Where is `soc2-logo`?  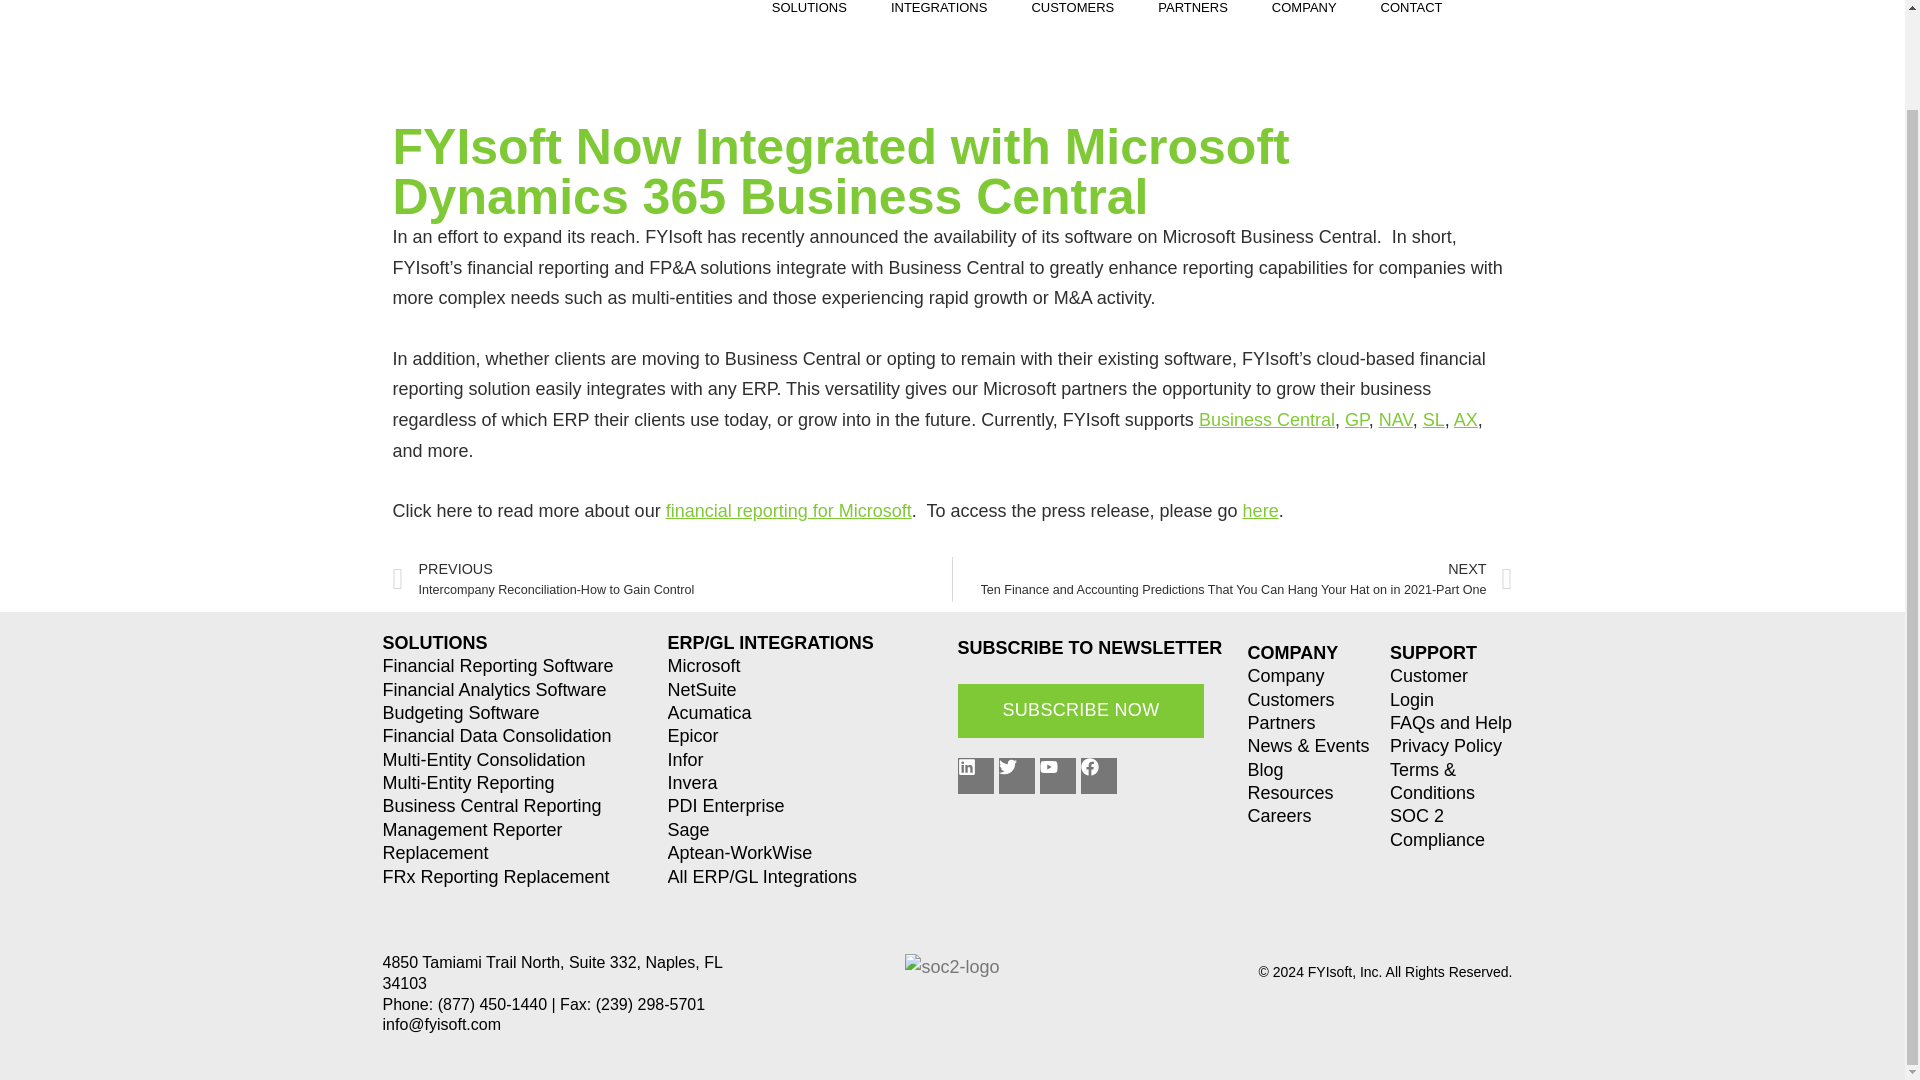 soc2-logo is located at coordinates (951, 966).